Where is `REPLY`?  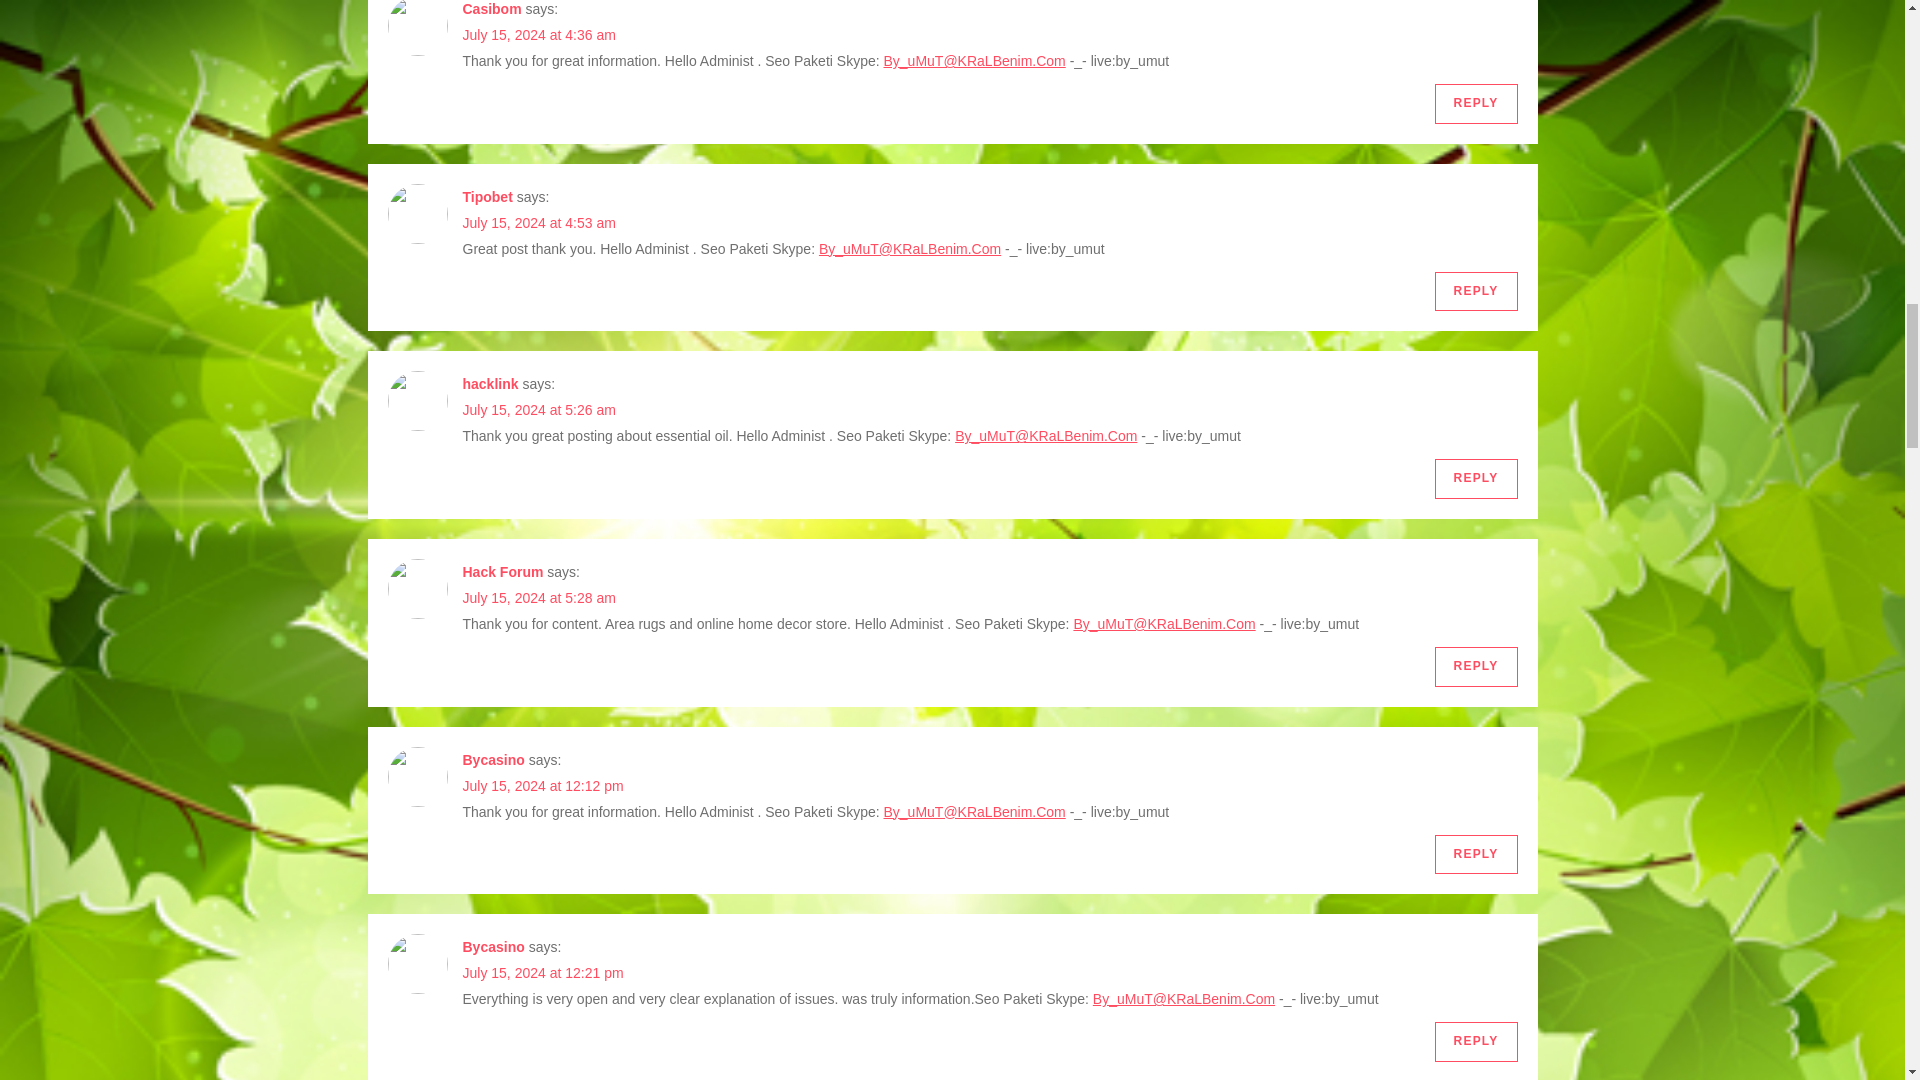 REPLY is located at coordinates (1476, 104).